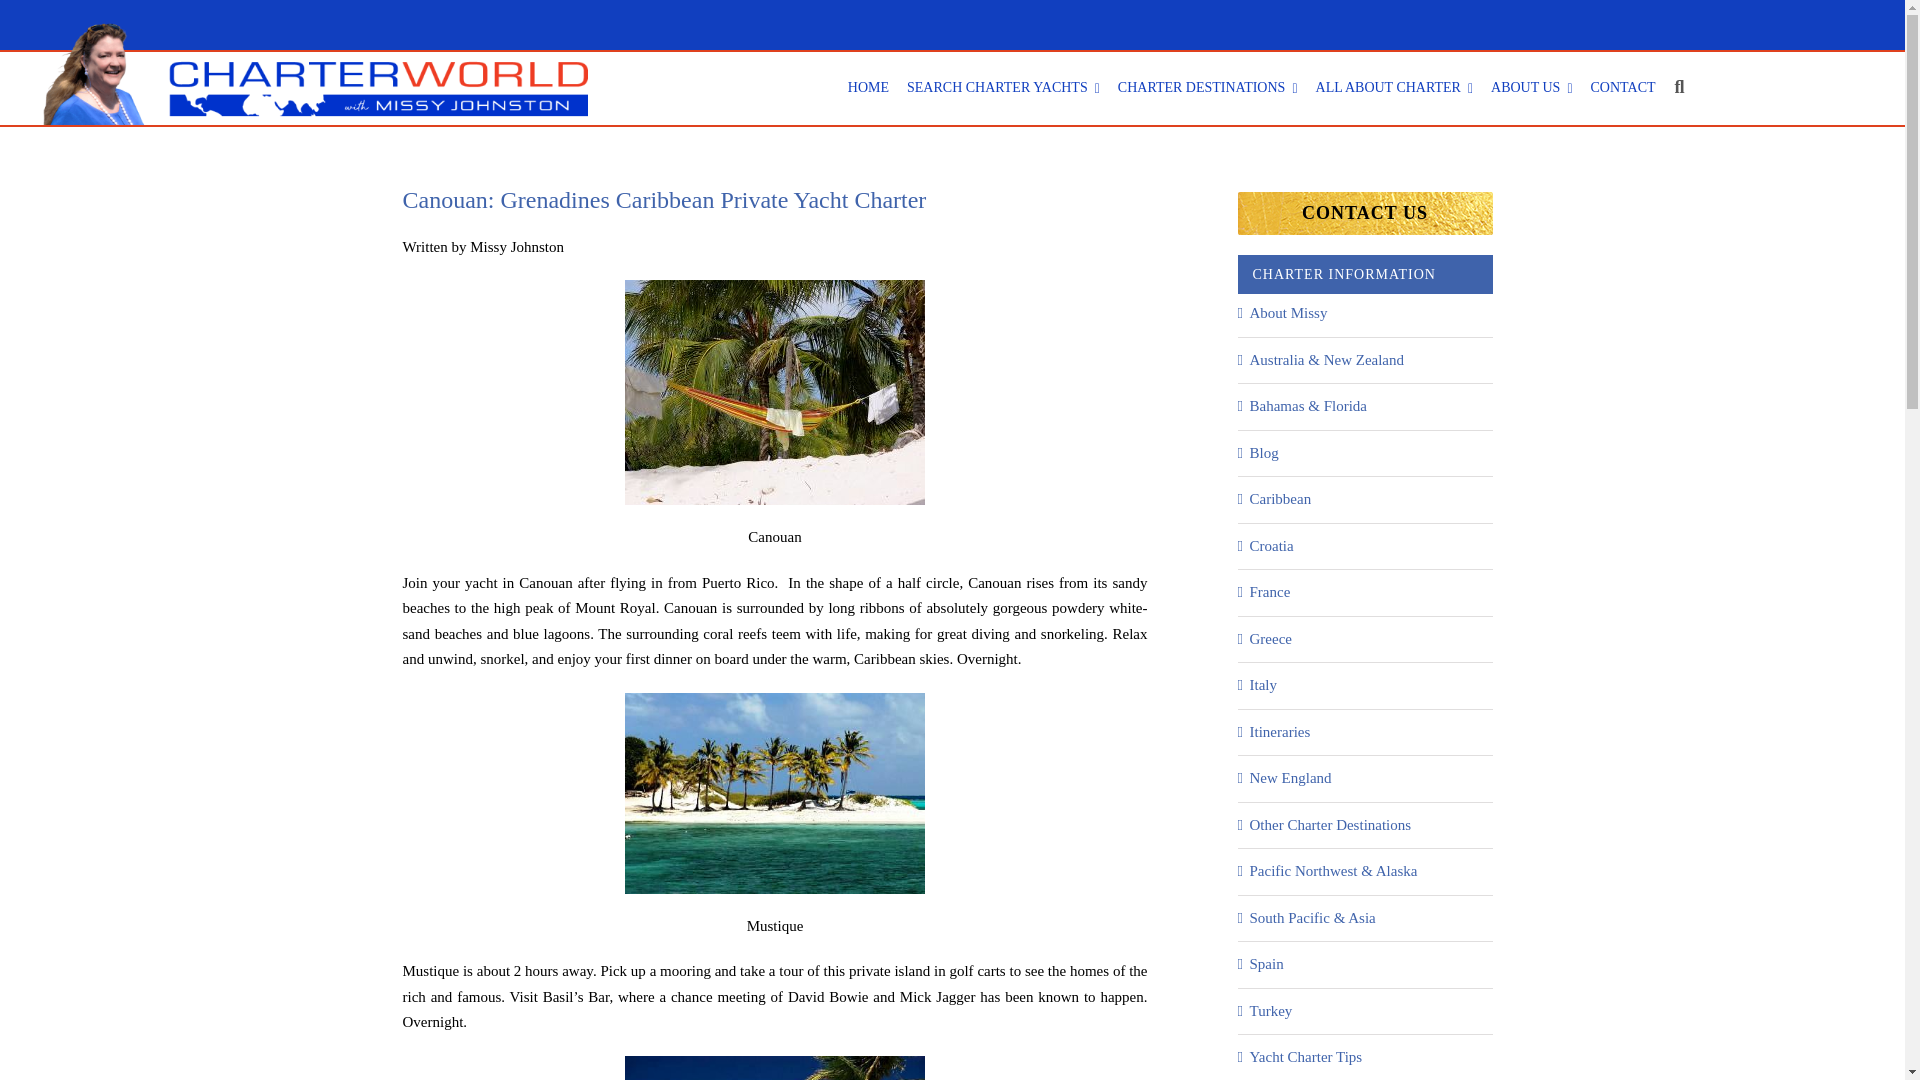 Image resolution: width=1920 pixels, height=1080 pixels. Describe the element at coordinates (1532, 88) in the screenshot. I see `ABOUT US` at that location.